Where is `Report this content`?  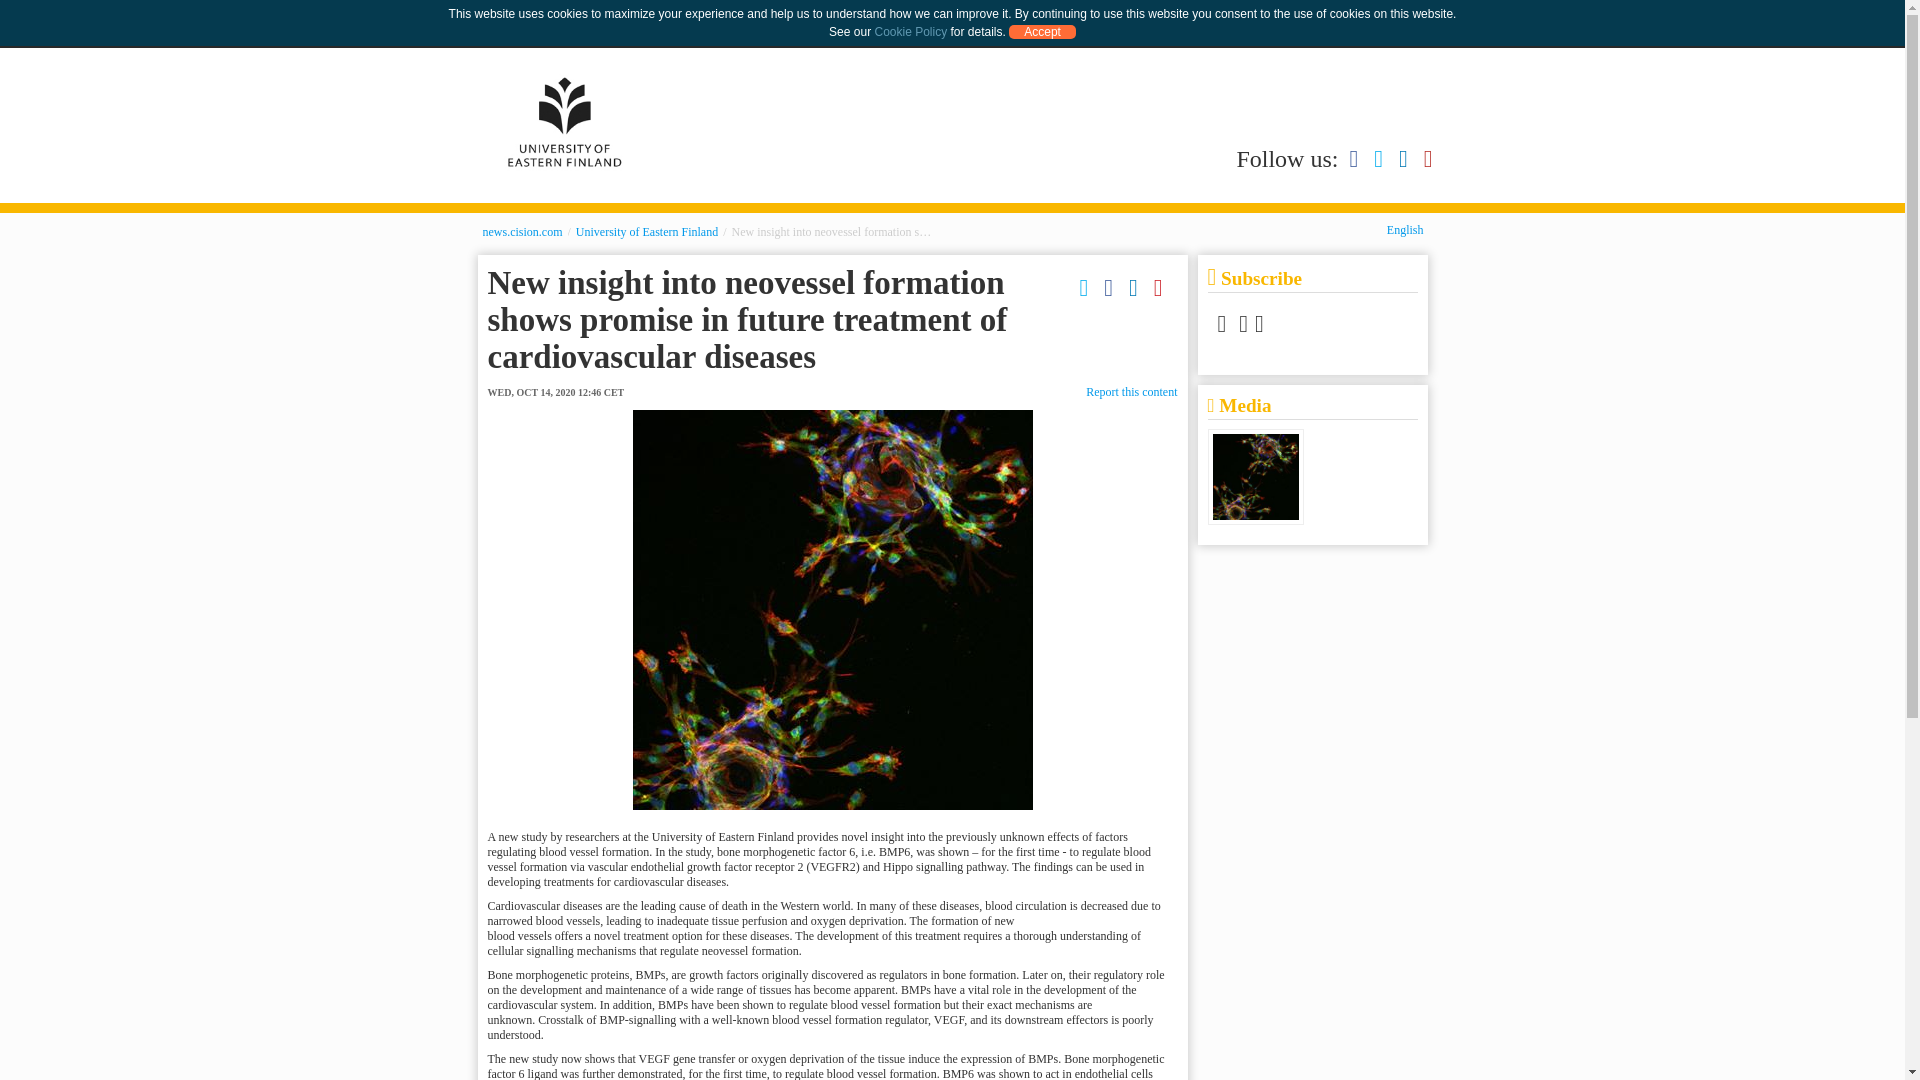 Report this content is located at coordinates (1131, 391).